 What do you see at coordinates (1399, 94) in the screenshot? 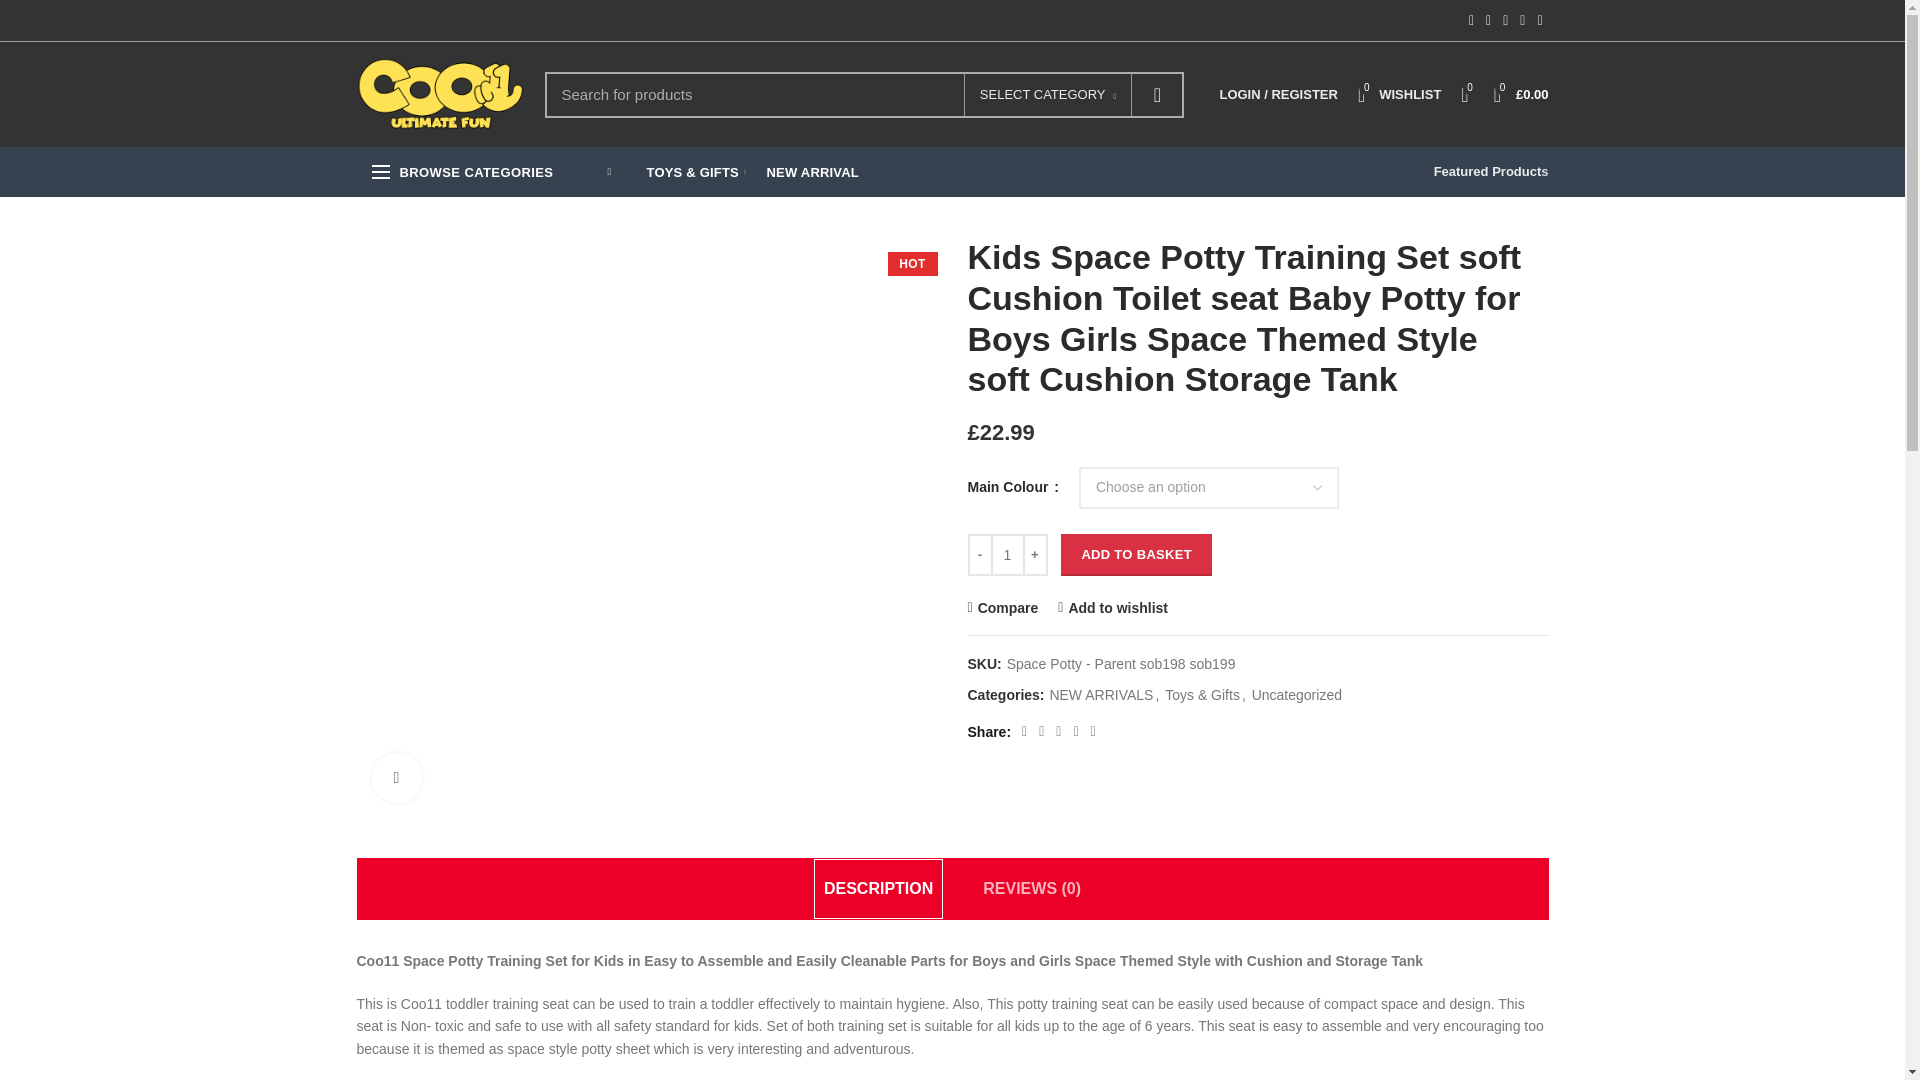
I see `My Wishlist` at bounding box center [1399, 94].